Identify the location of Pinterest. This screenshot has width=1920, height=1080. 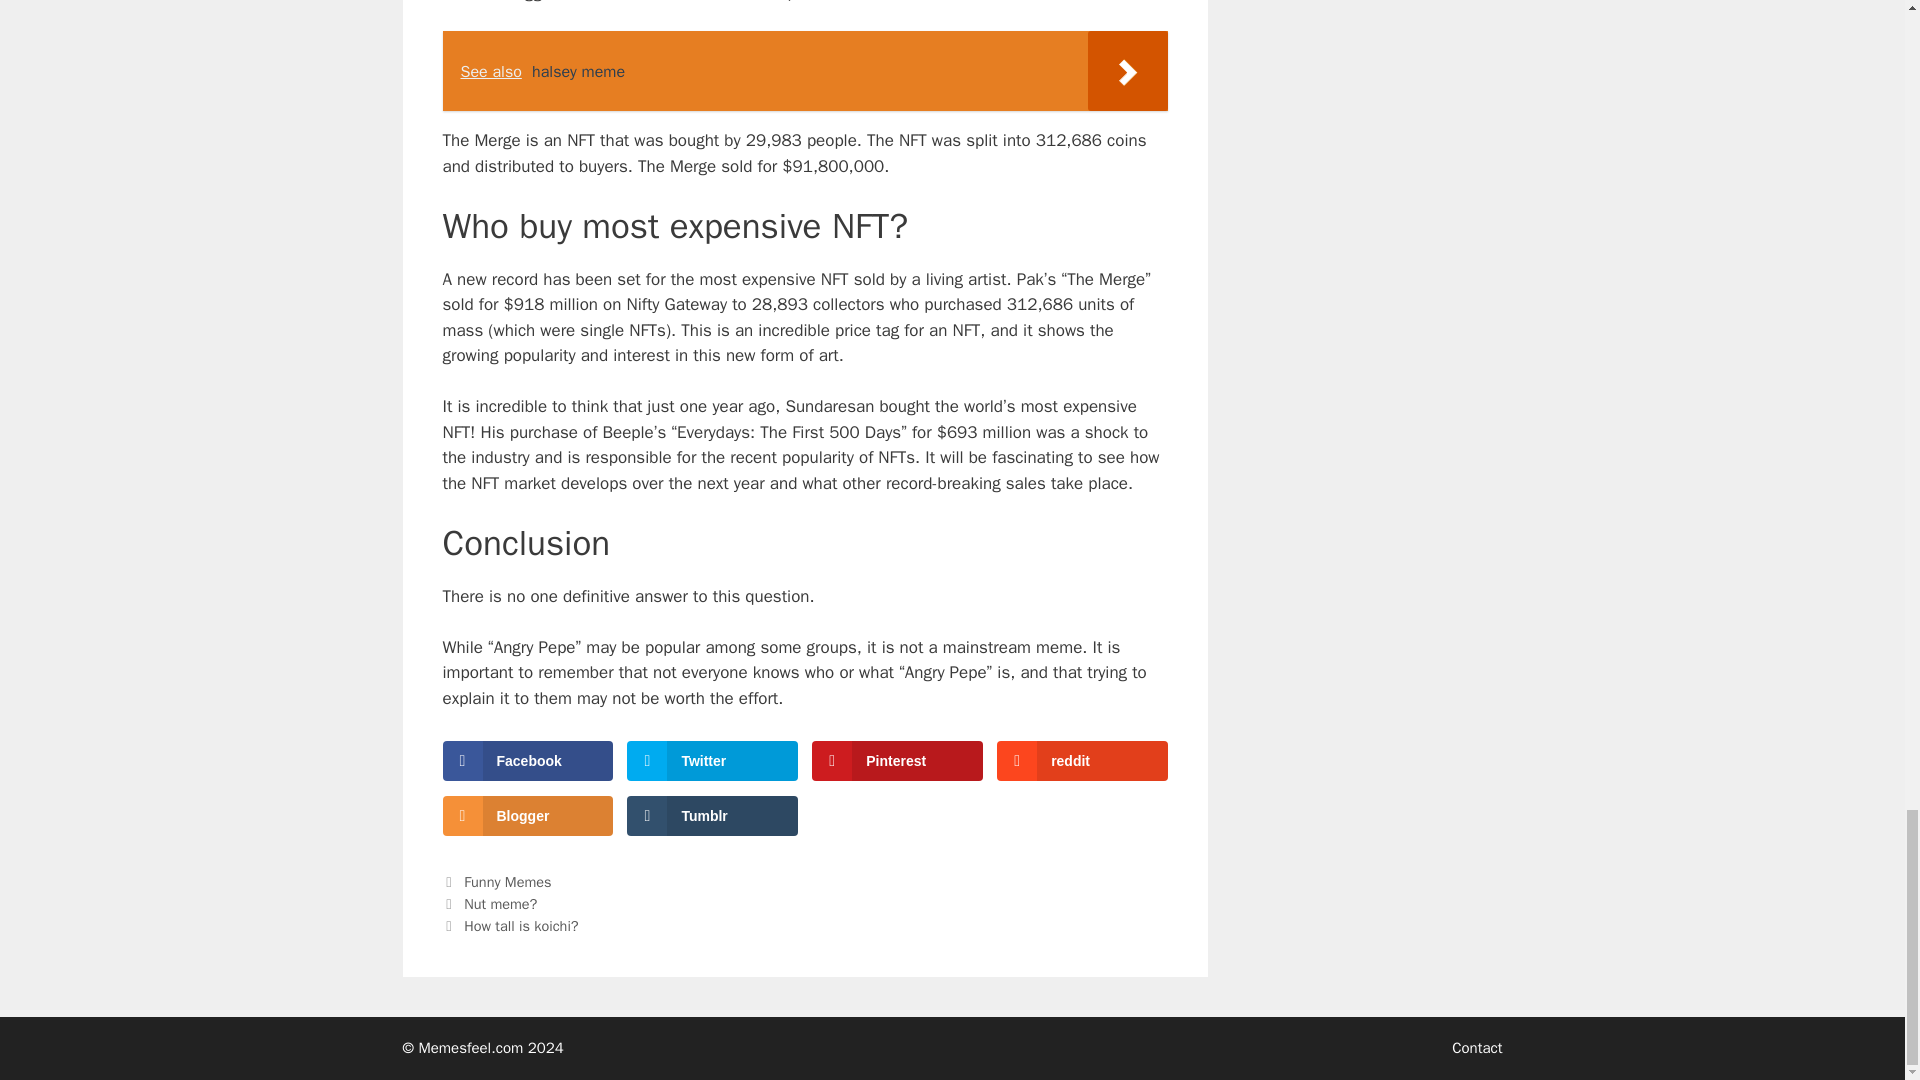
(896, 760).